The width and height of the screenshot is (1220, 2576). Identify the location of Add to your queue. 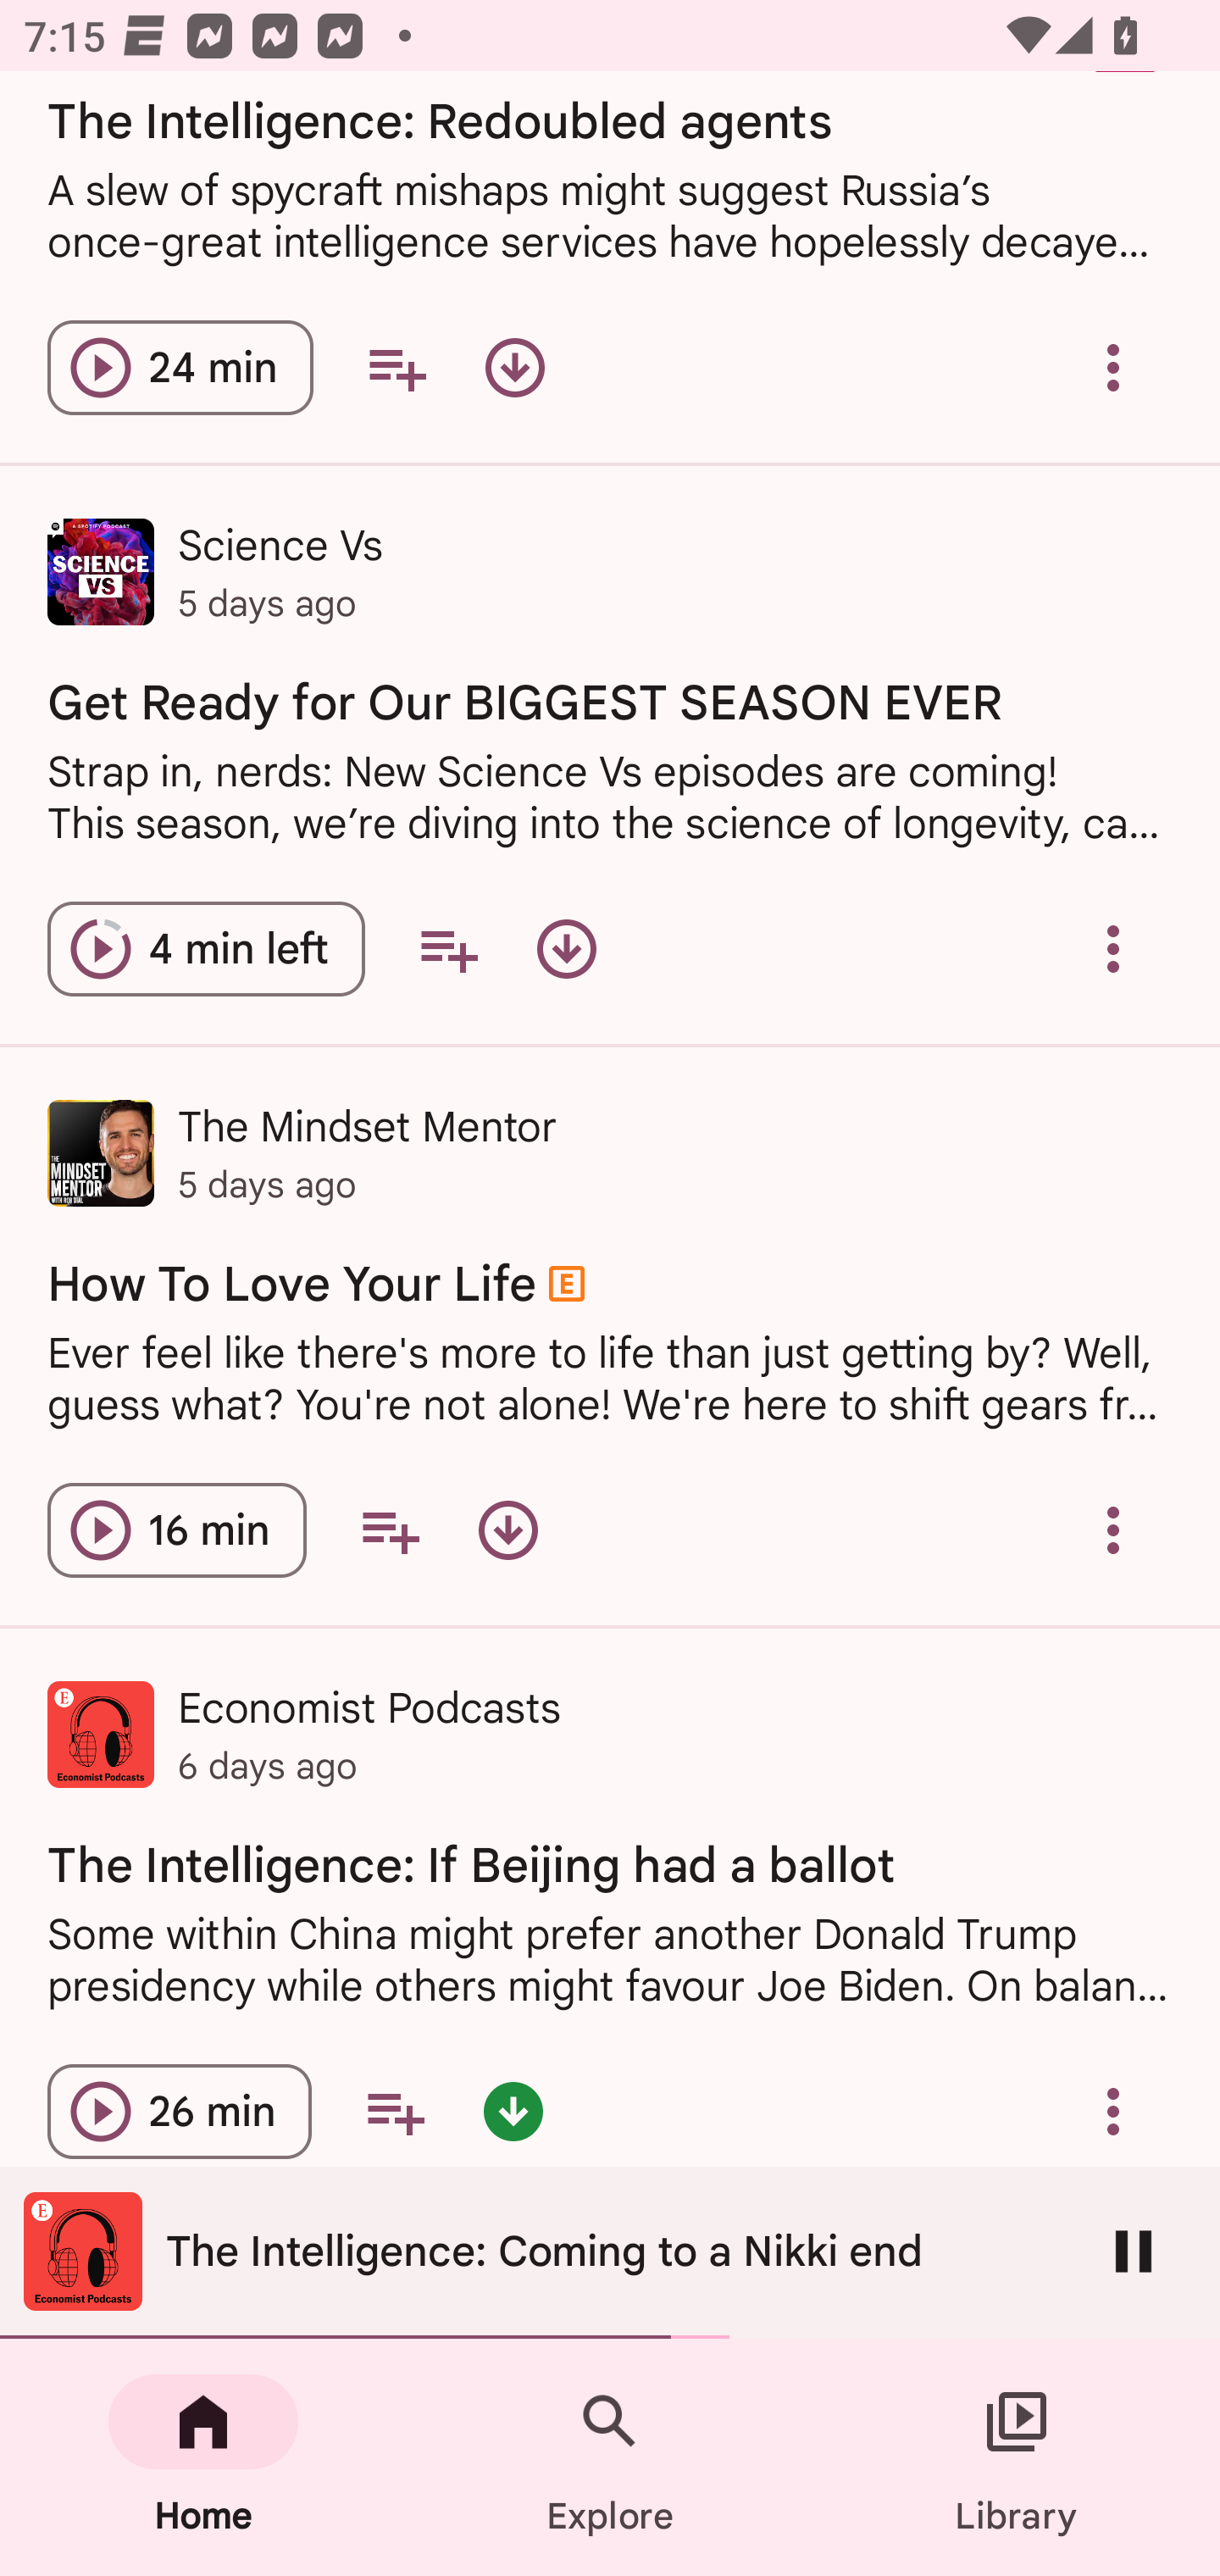
(396, 366).